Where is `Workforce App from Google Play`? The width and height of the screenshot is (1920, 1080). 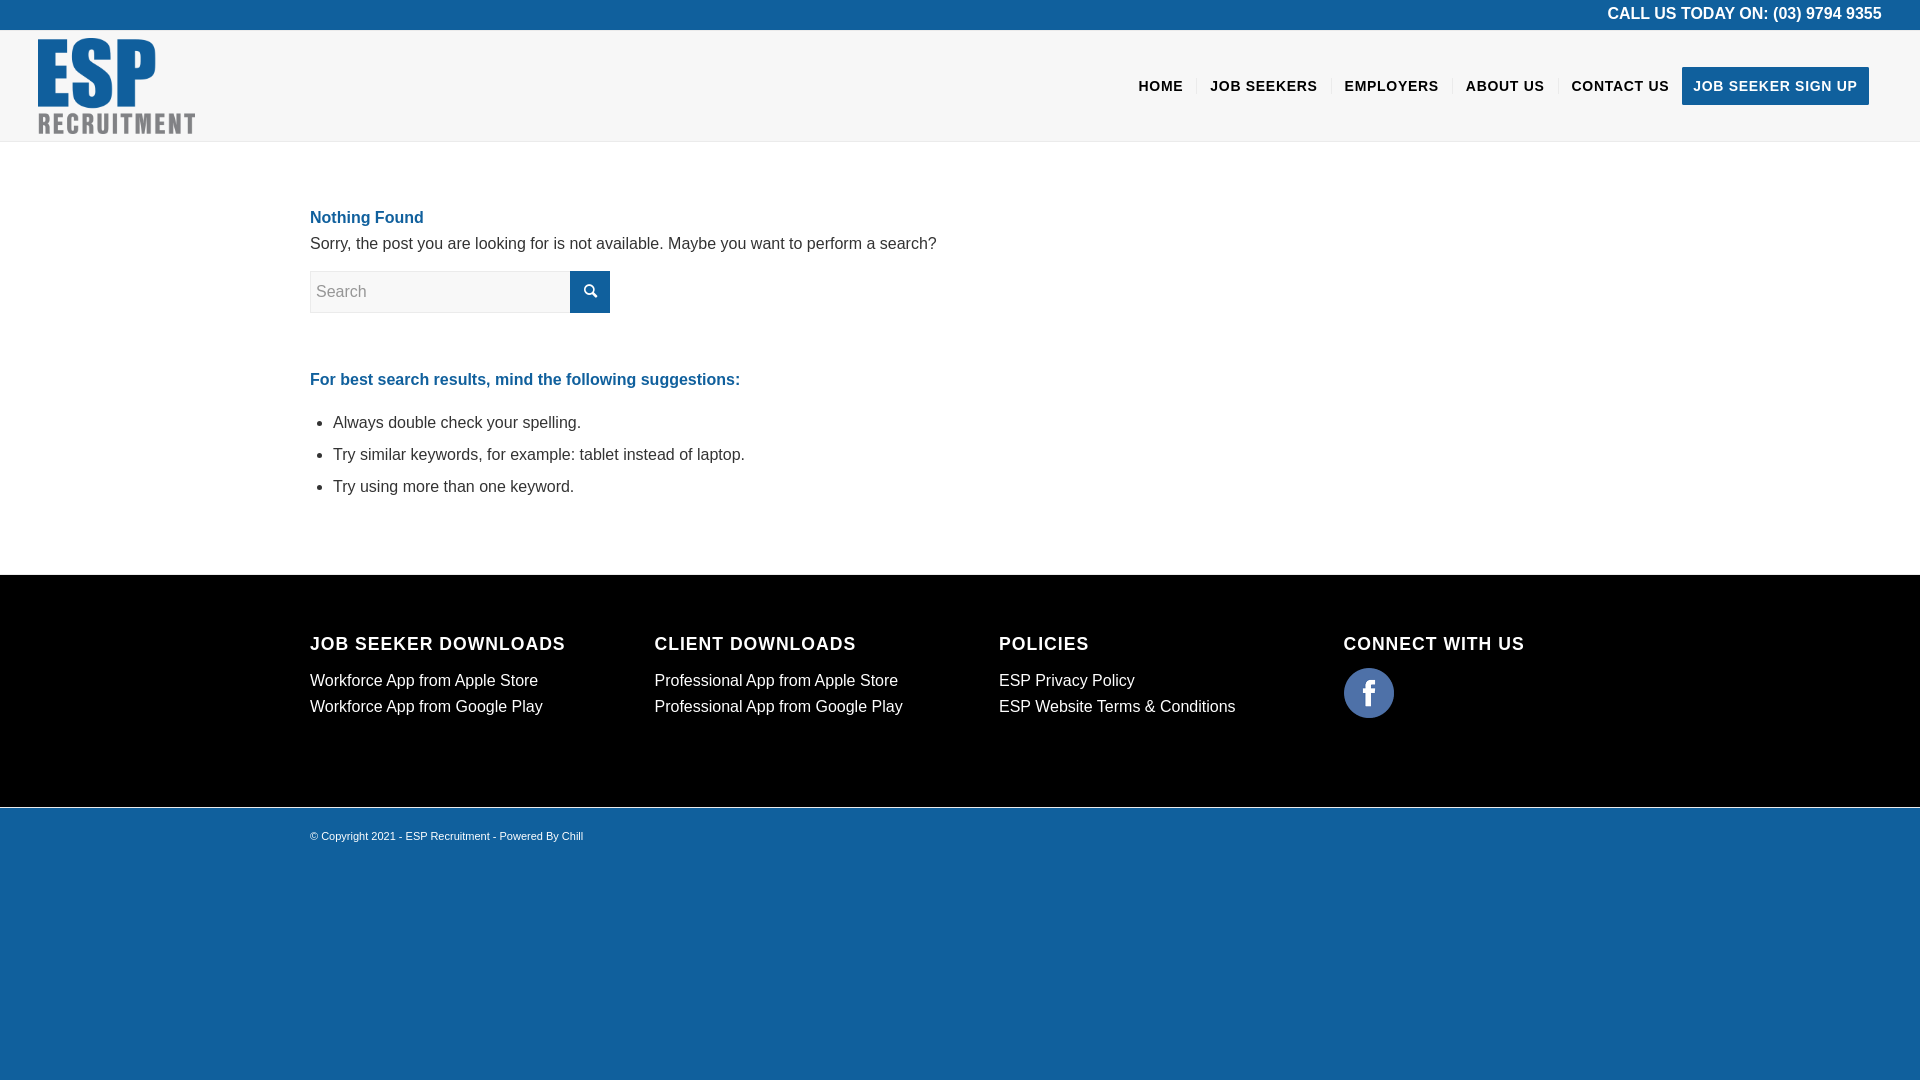
Workforce App from Google Play is located at coordinates (426, 706).